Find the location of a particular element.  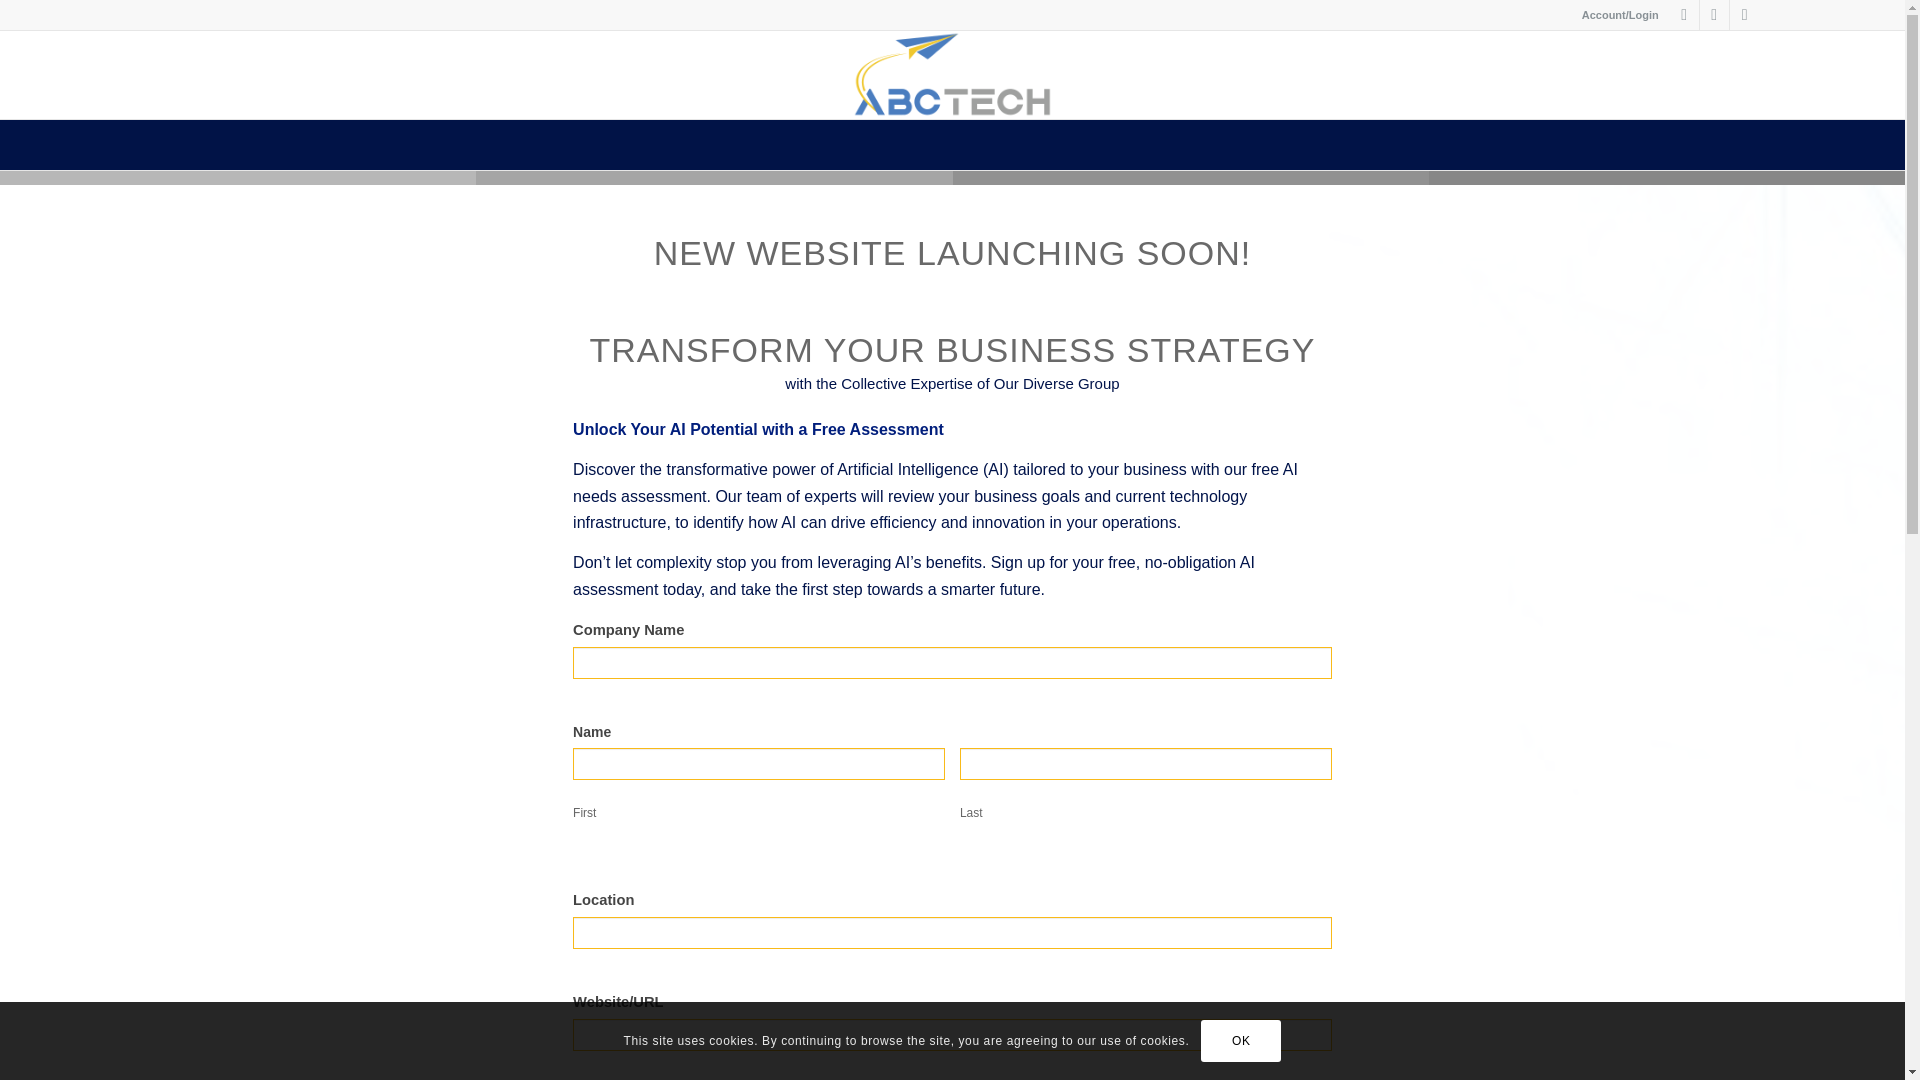

Twitter is located at coordinates (1684, 15).